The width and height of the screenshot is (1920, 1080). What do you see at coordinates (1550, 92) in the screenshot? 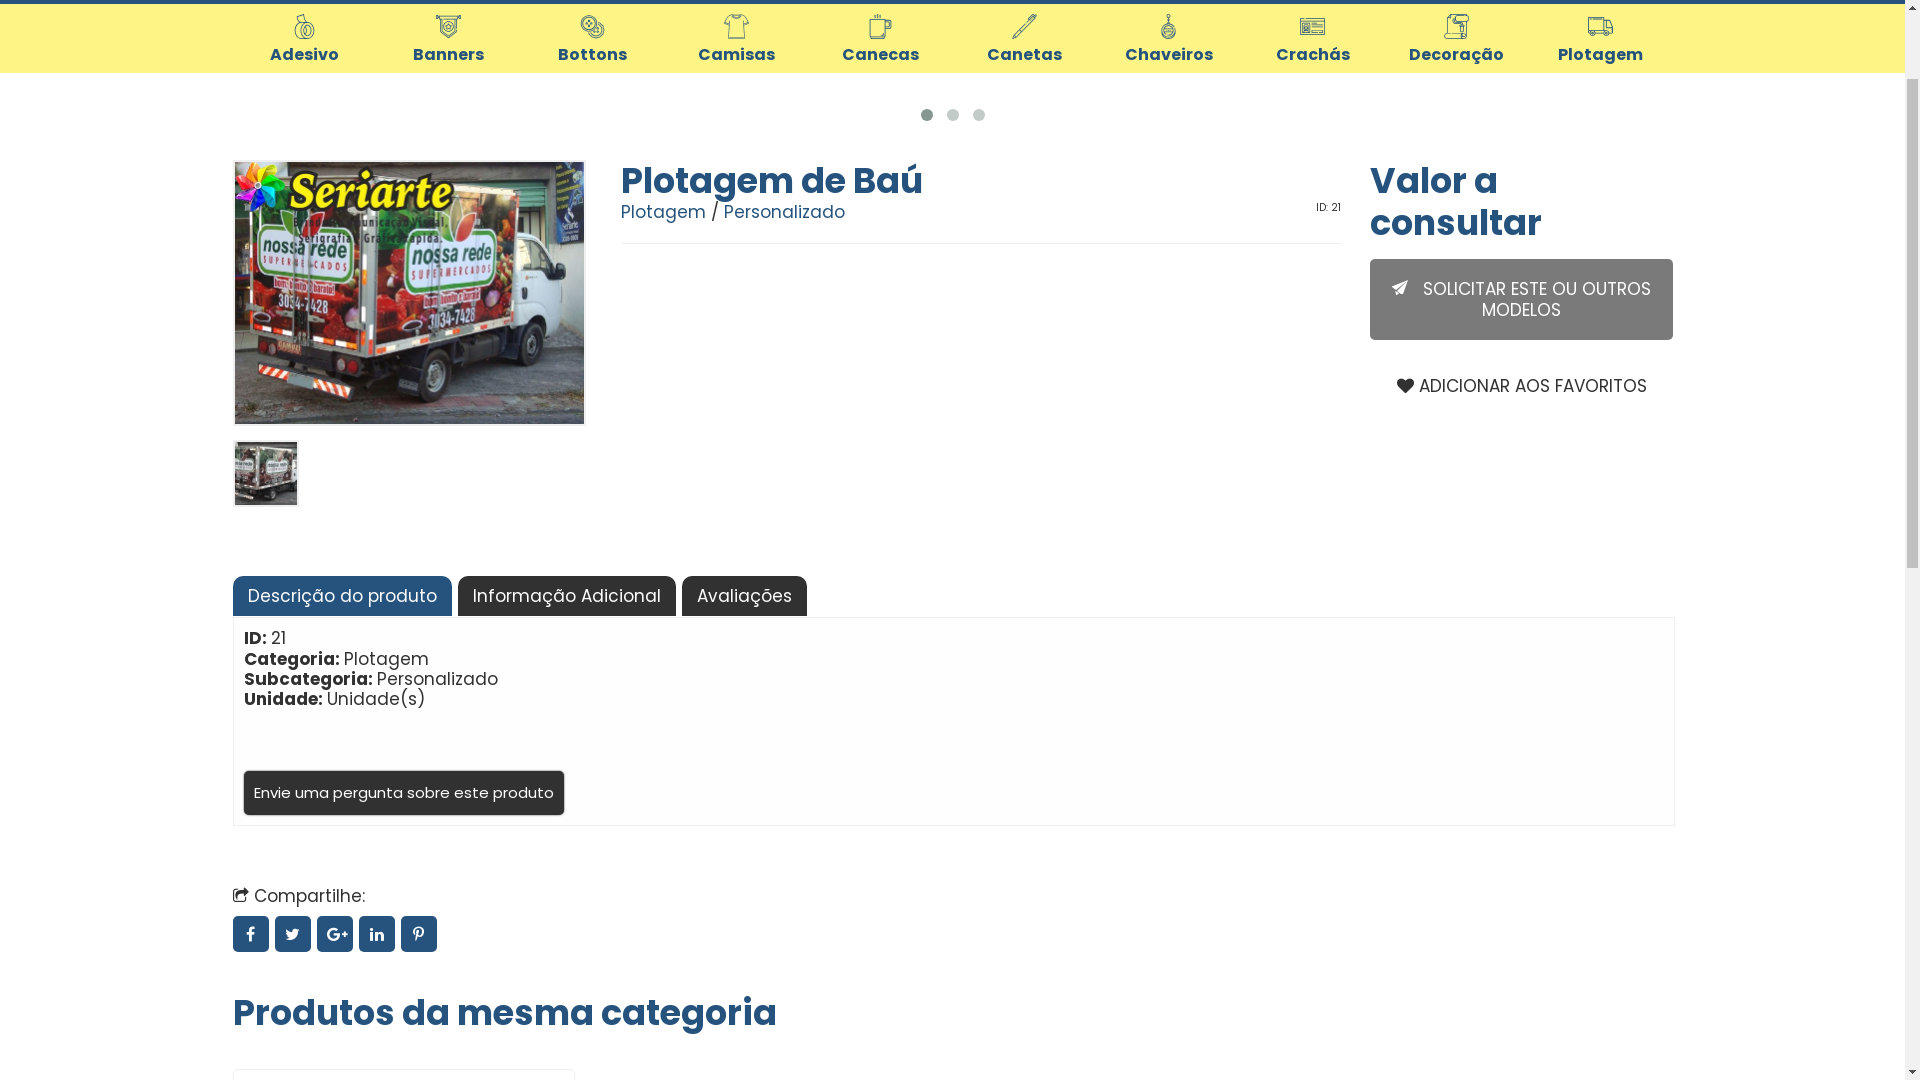
I see `Minha conta` at bounding box center [1550, 92].